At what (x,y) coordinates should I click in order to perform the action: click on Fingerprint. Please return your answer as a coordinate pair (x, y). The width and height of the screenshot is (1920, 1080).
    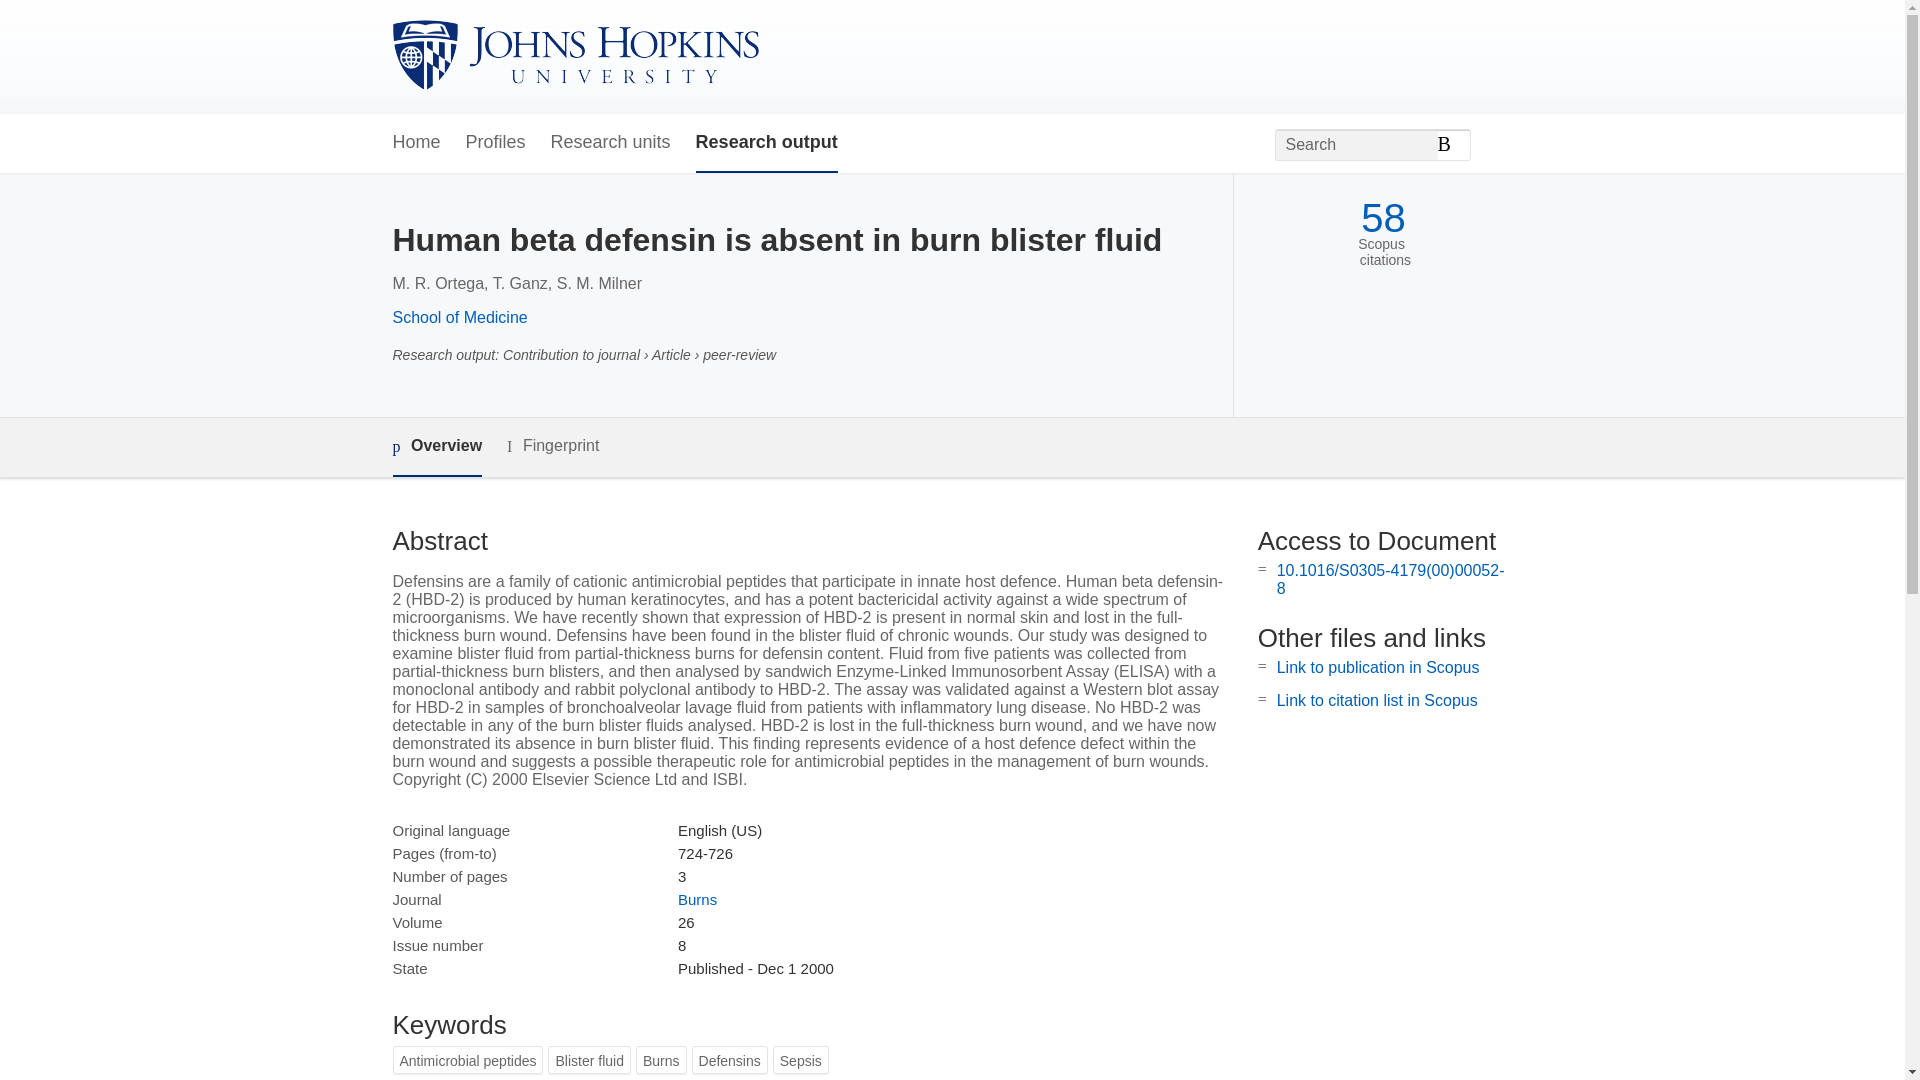
    Looking at the image, I should click on (552, 446).